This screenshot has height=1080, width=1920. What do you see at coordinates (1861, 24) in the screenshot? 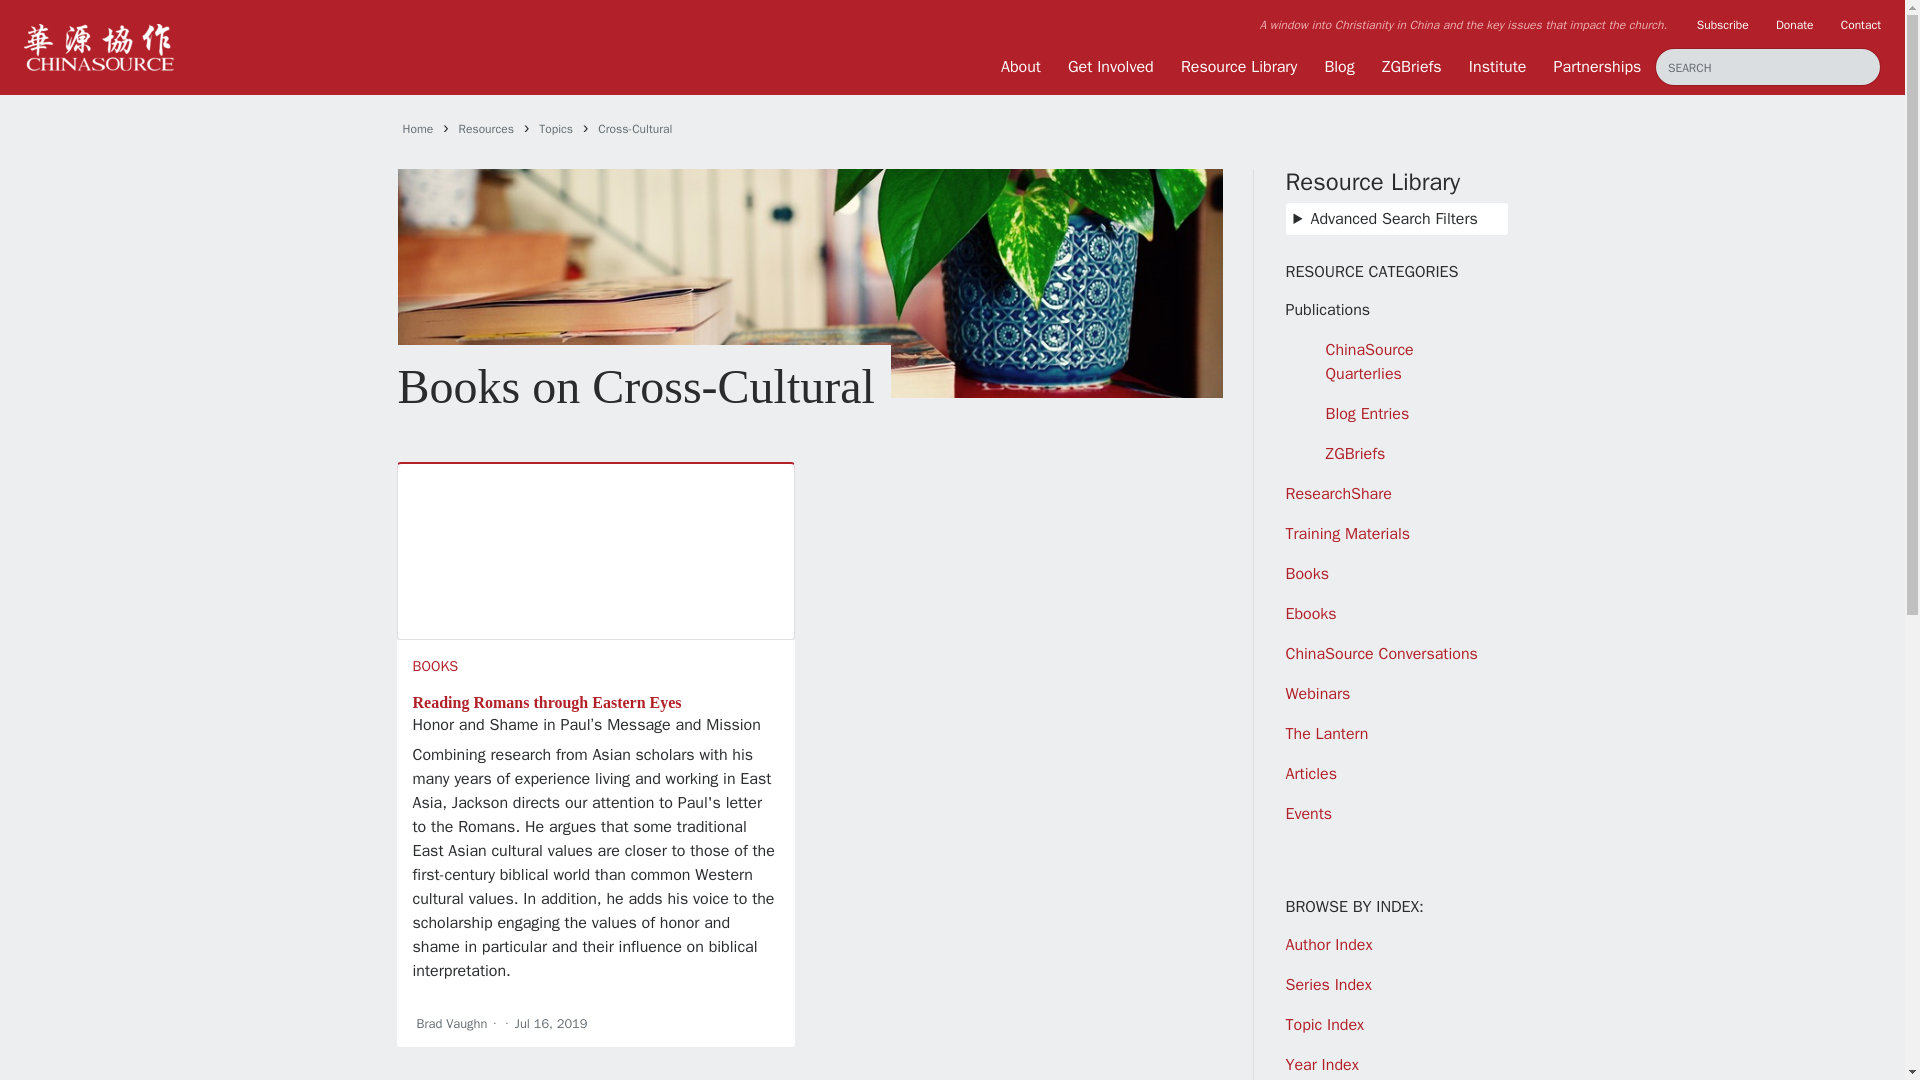
I see `Contact` at bounding box center [1861, 24].